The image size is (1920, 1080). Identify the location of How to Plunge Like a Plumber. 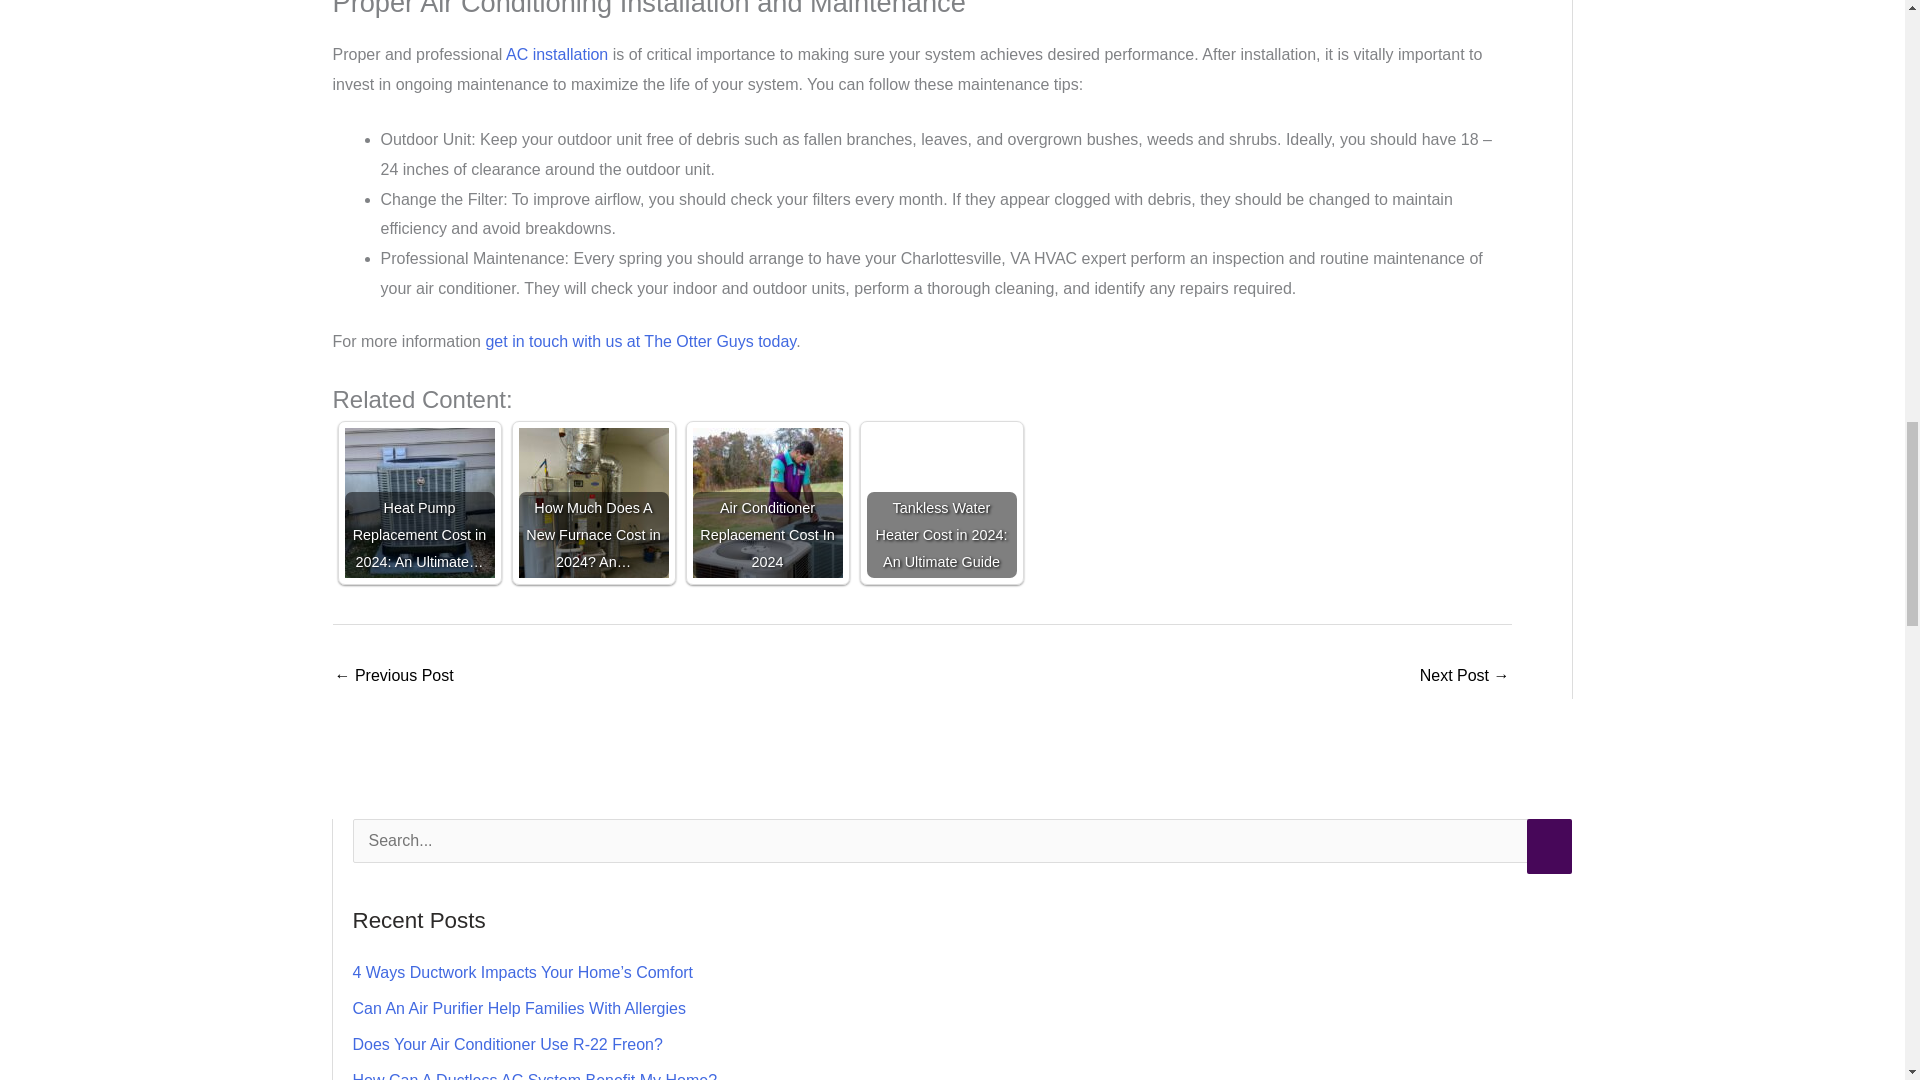
(394, 676).